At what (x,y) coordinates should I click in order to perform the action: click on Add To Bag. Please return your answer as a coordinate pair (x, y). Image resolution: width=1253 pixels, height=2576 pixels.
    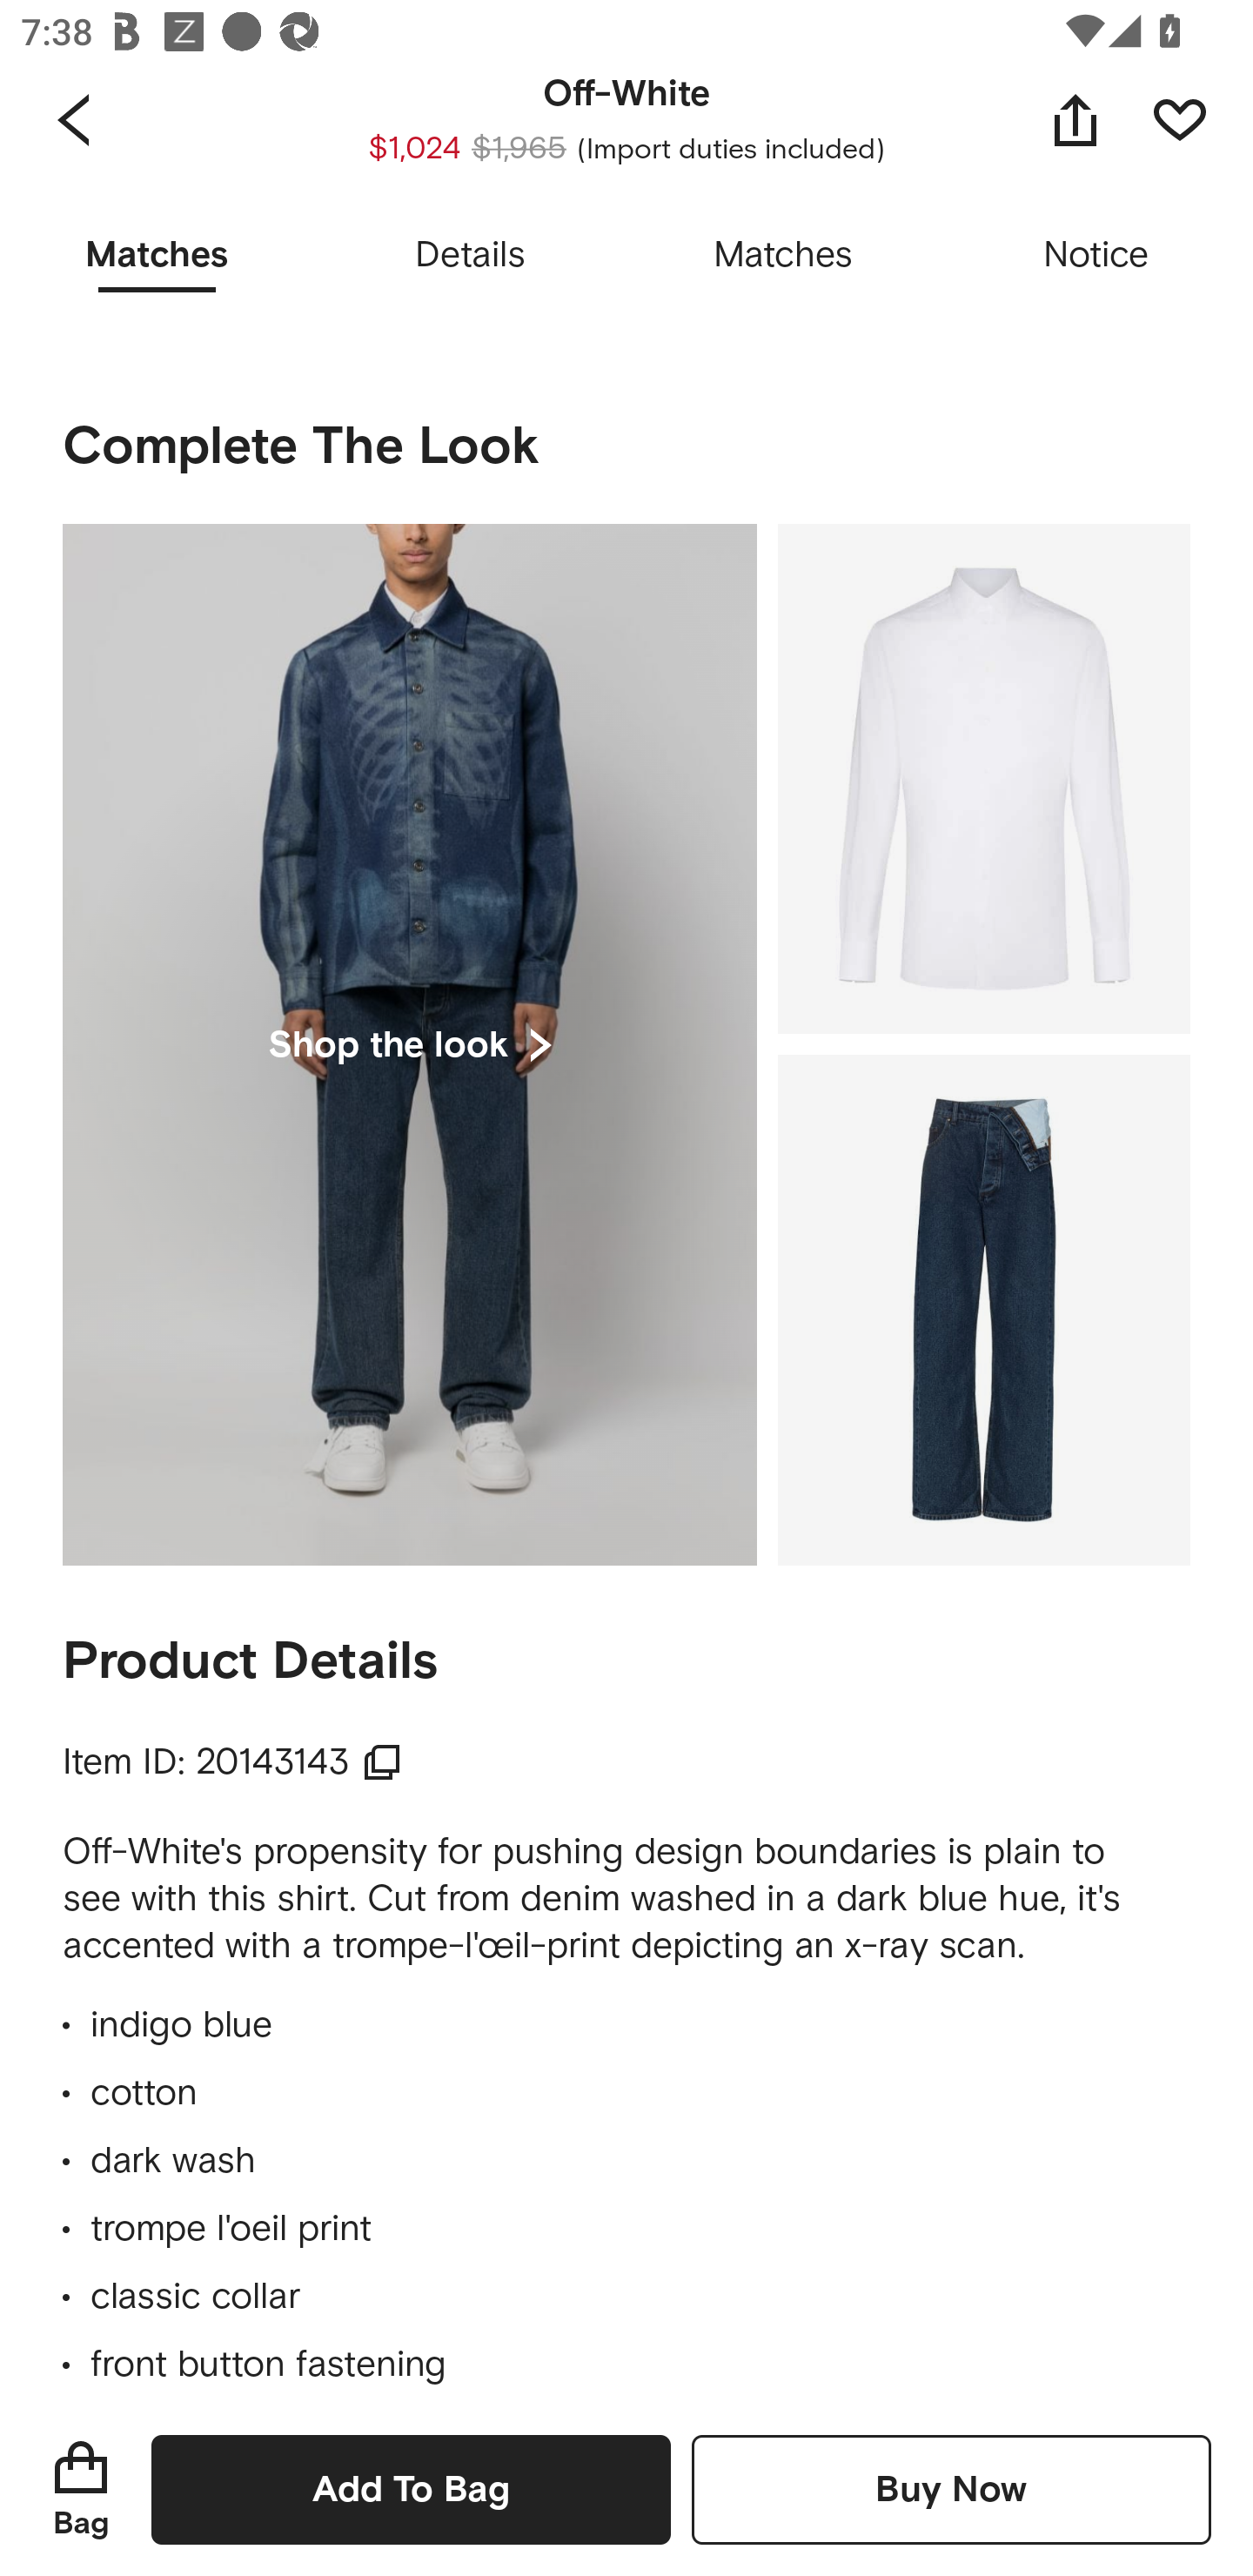
    Looking at the image, I should click on (411, 2489).